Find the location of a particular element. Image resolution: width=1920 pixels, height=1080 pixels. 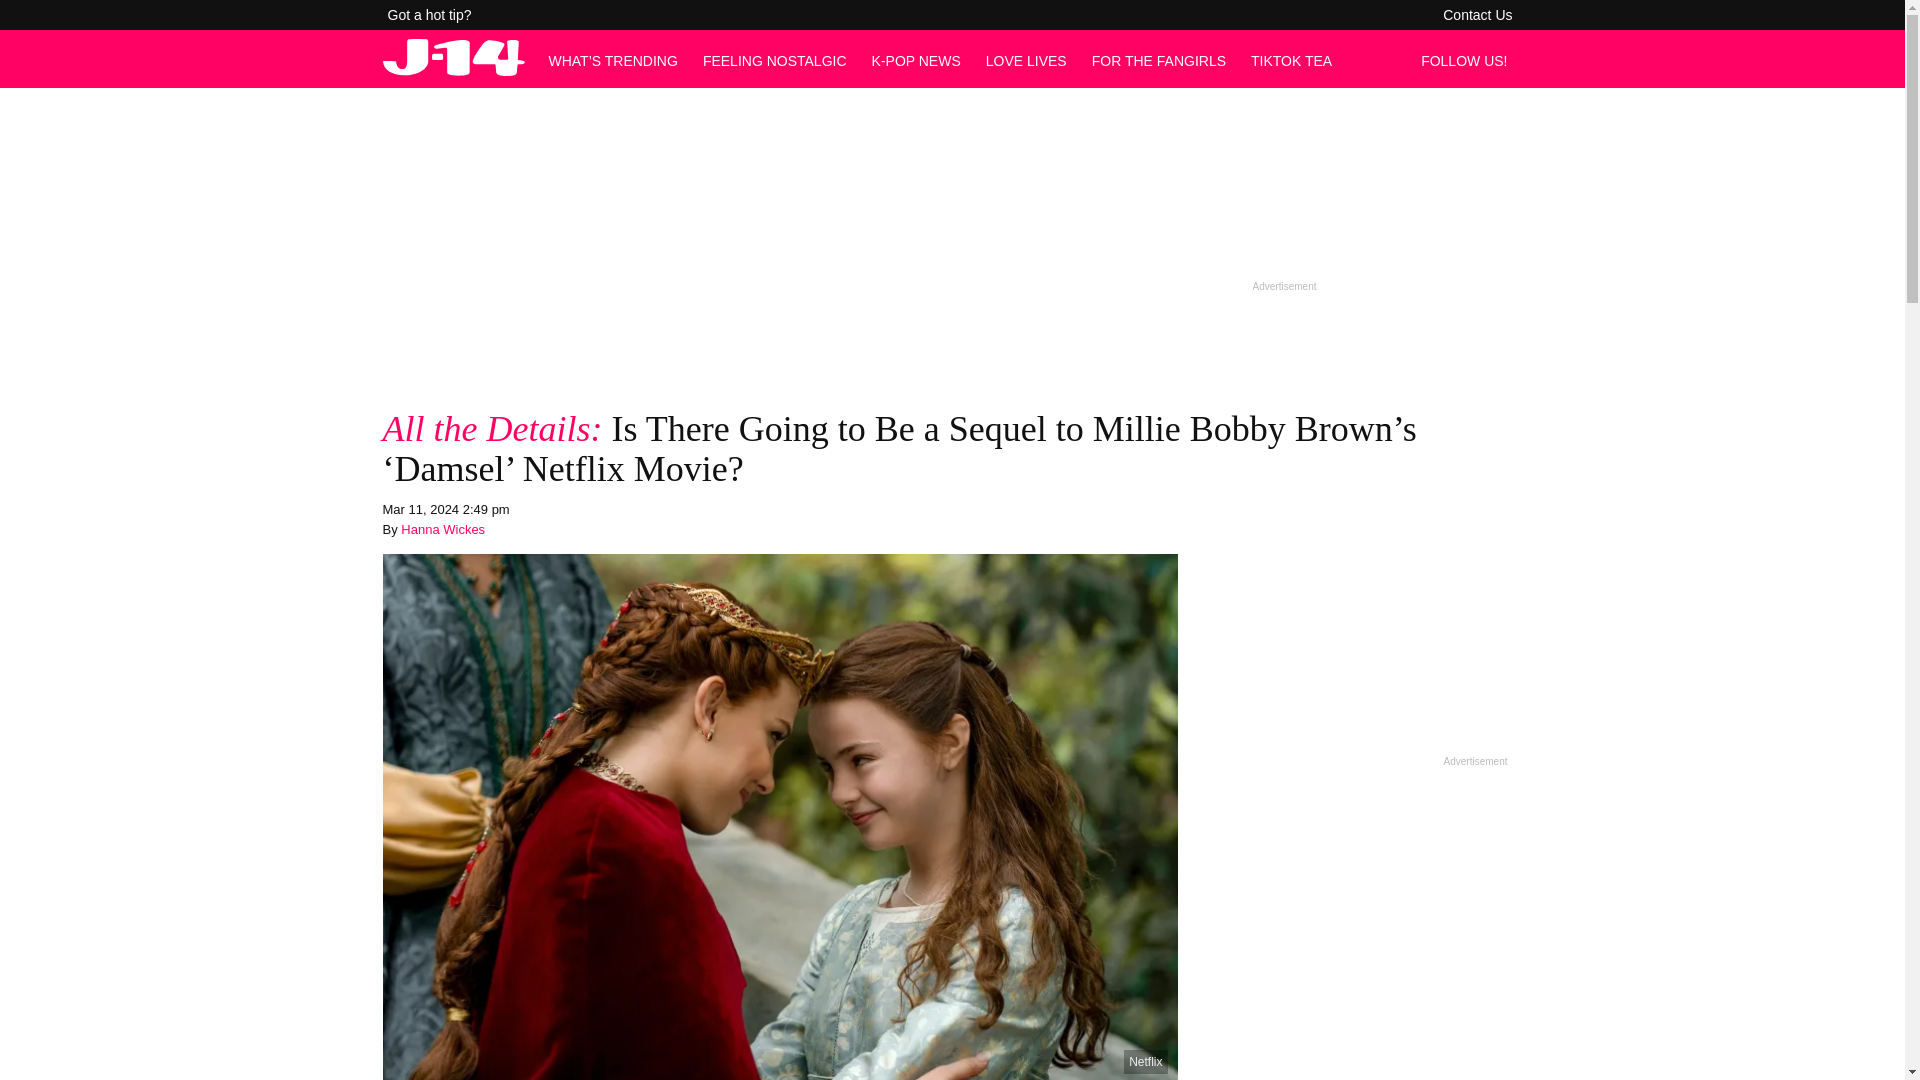

Hanna Wickes is located at coordinates (443, 528).